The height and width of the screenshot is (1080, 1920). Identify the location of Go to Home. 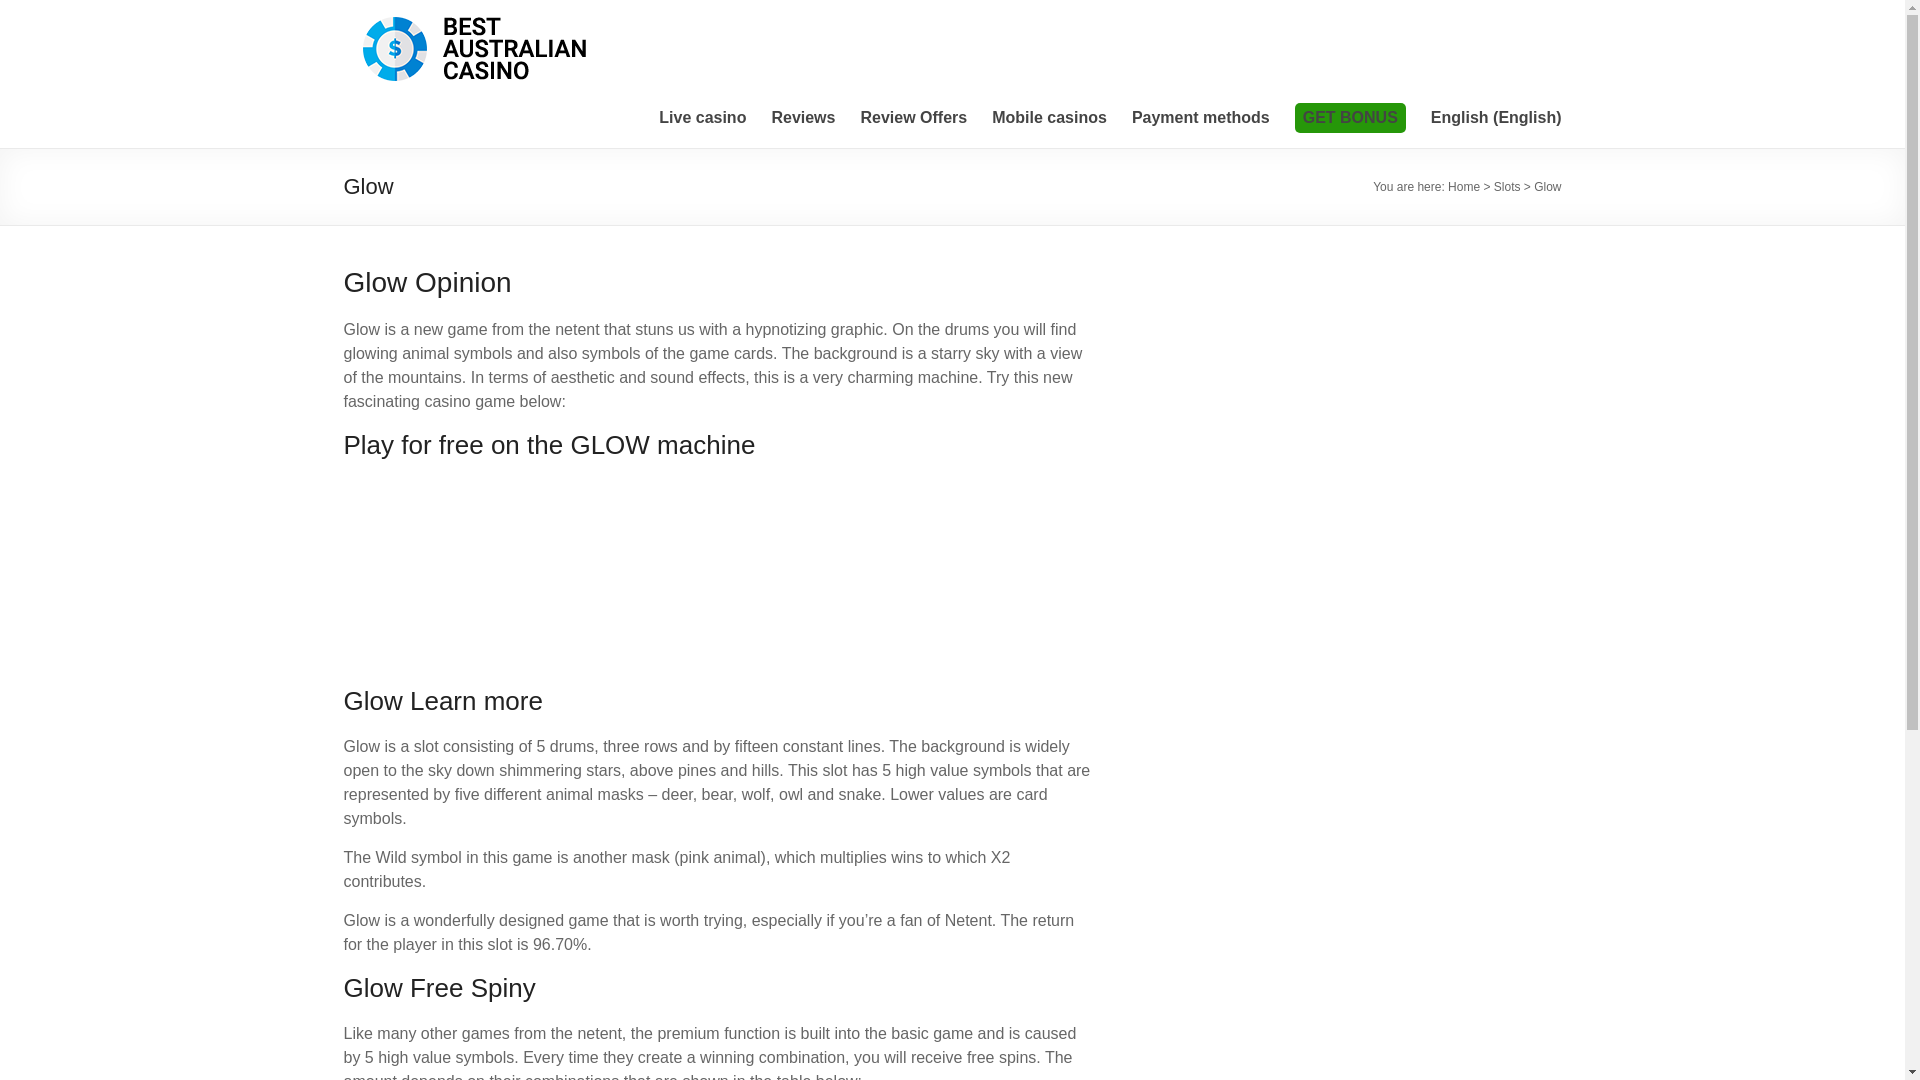
(1464, 187).